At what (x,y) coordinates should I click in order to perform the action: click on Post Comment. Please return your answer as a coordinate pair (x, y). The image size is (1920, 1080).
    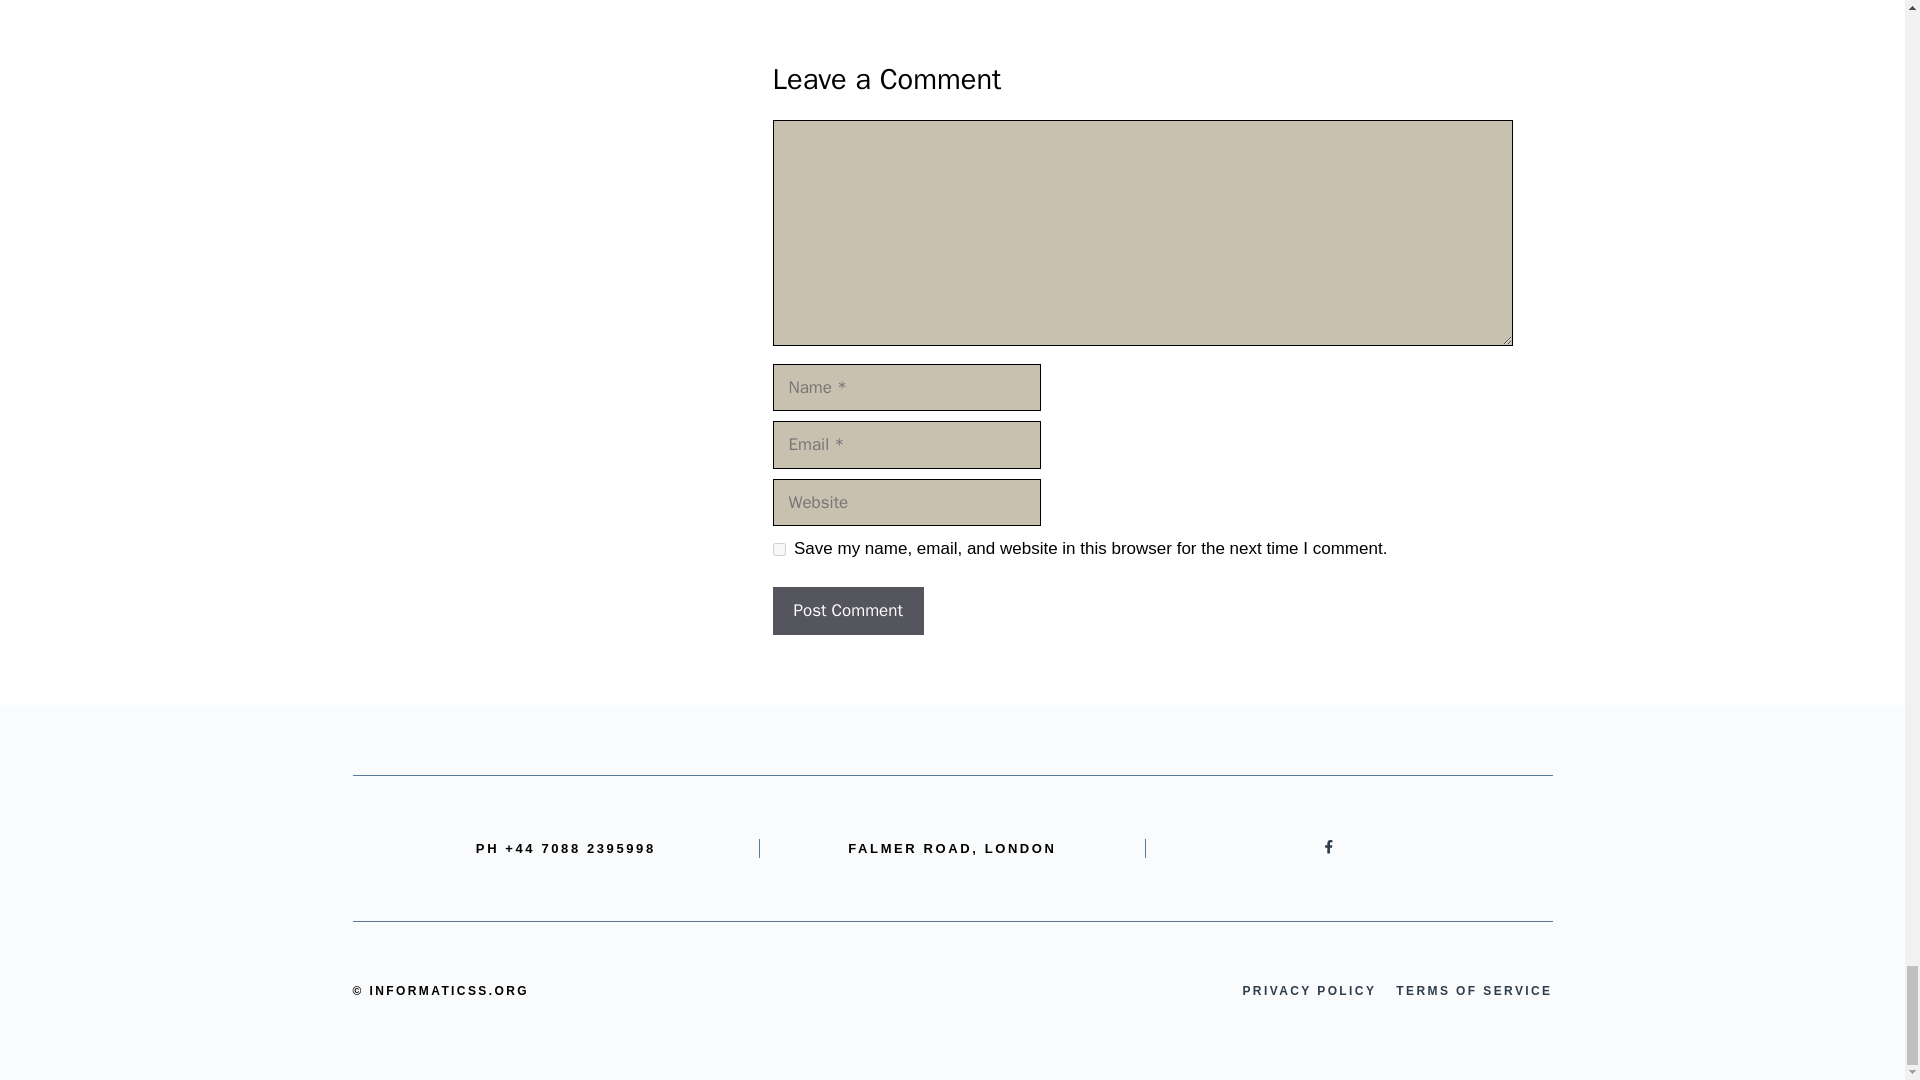
    Looking at the image, I should click on (847, 611).